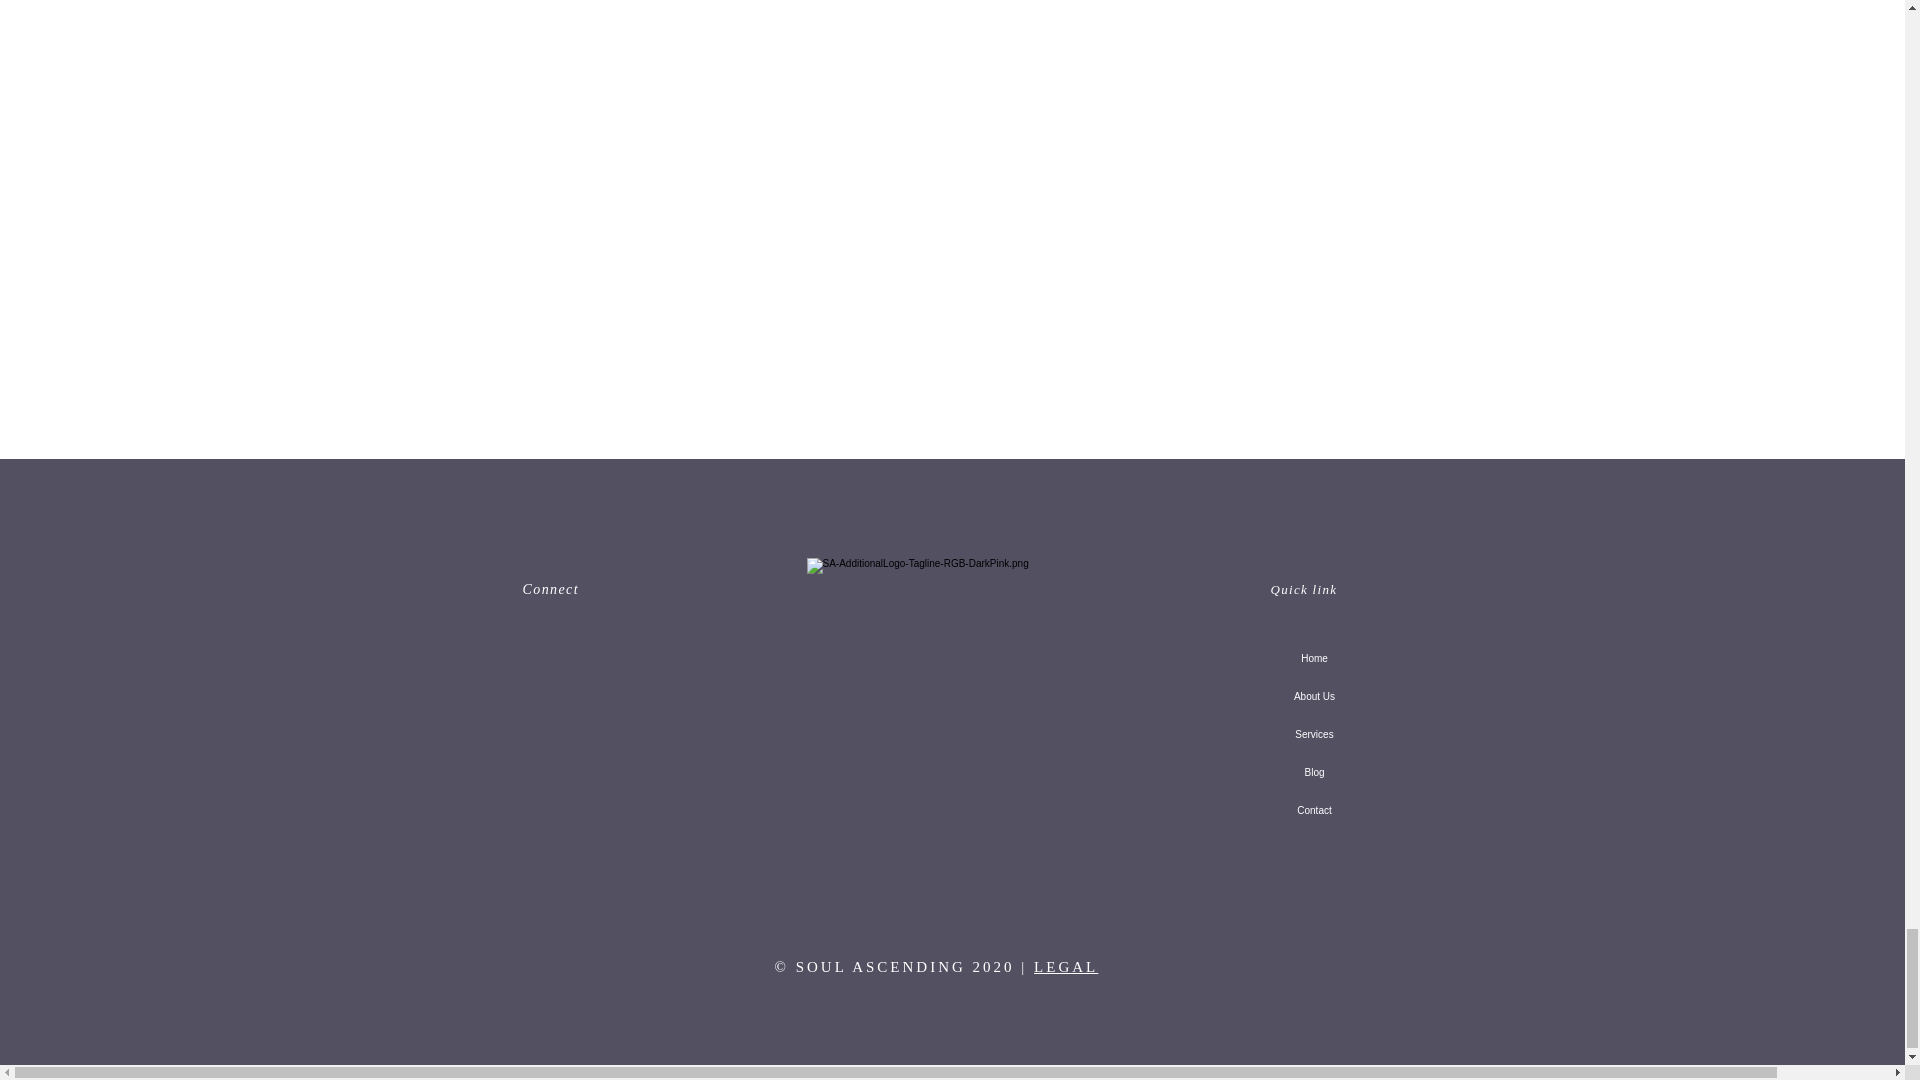 This screenshot has height=1080, width=1920. I want to click on Blog, so click(1314, 772).